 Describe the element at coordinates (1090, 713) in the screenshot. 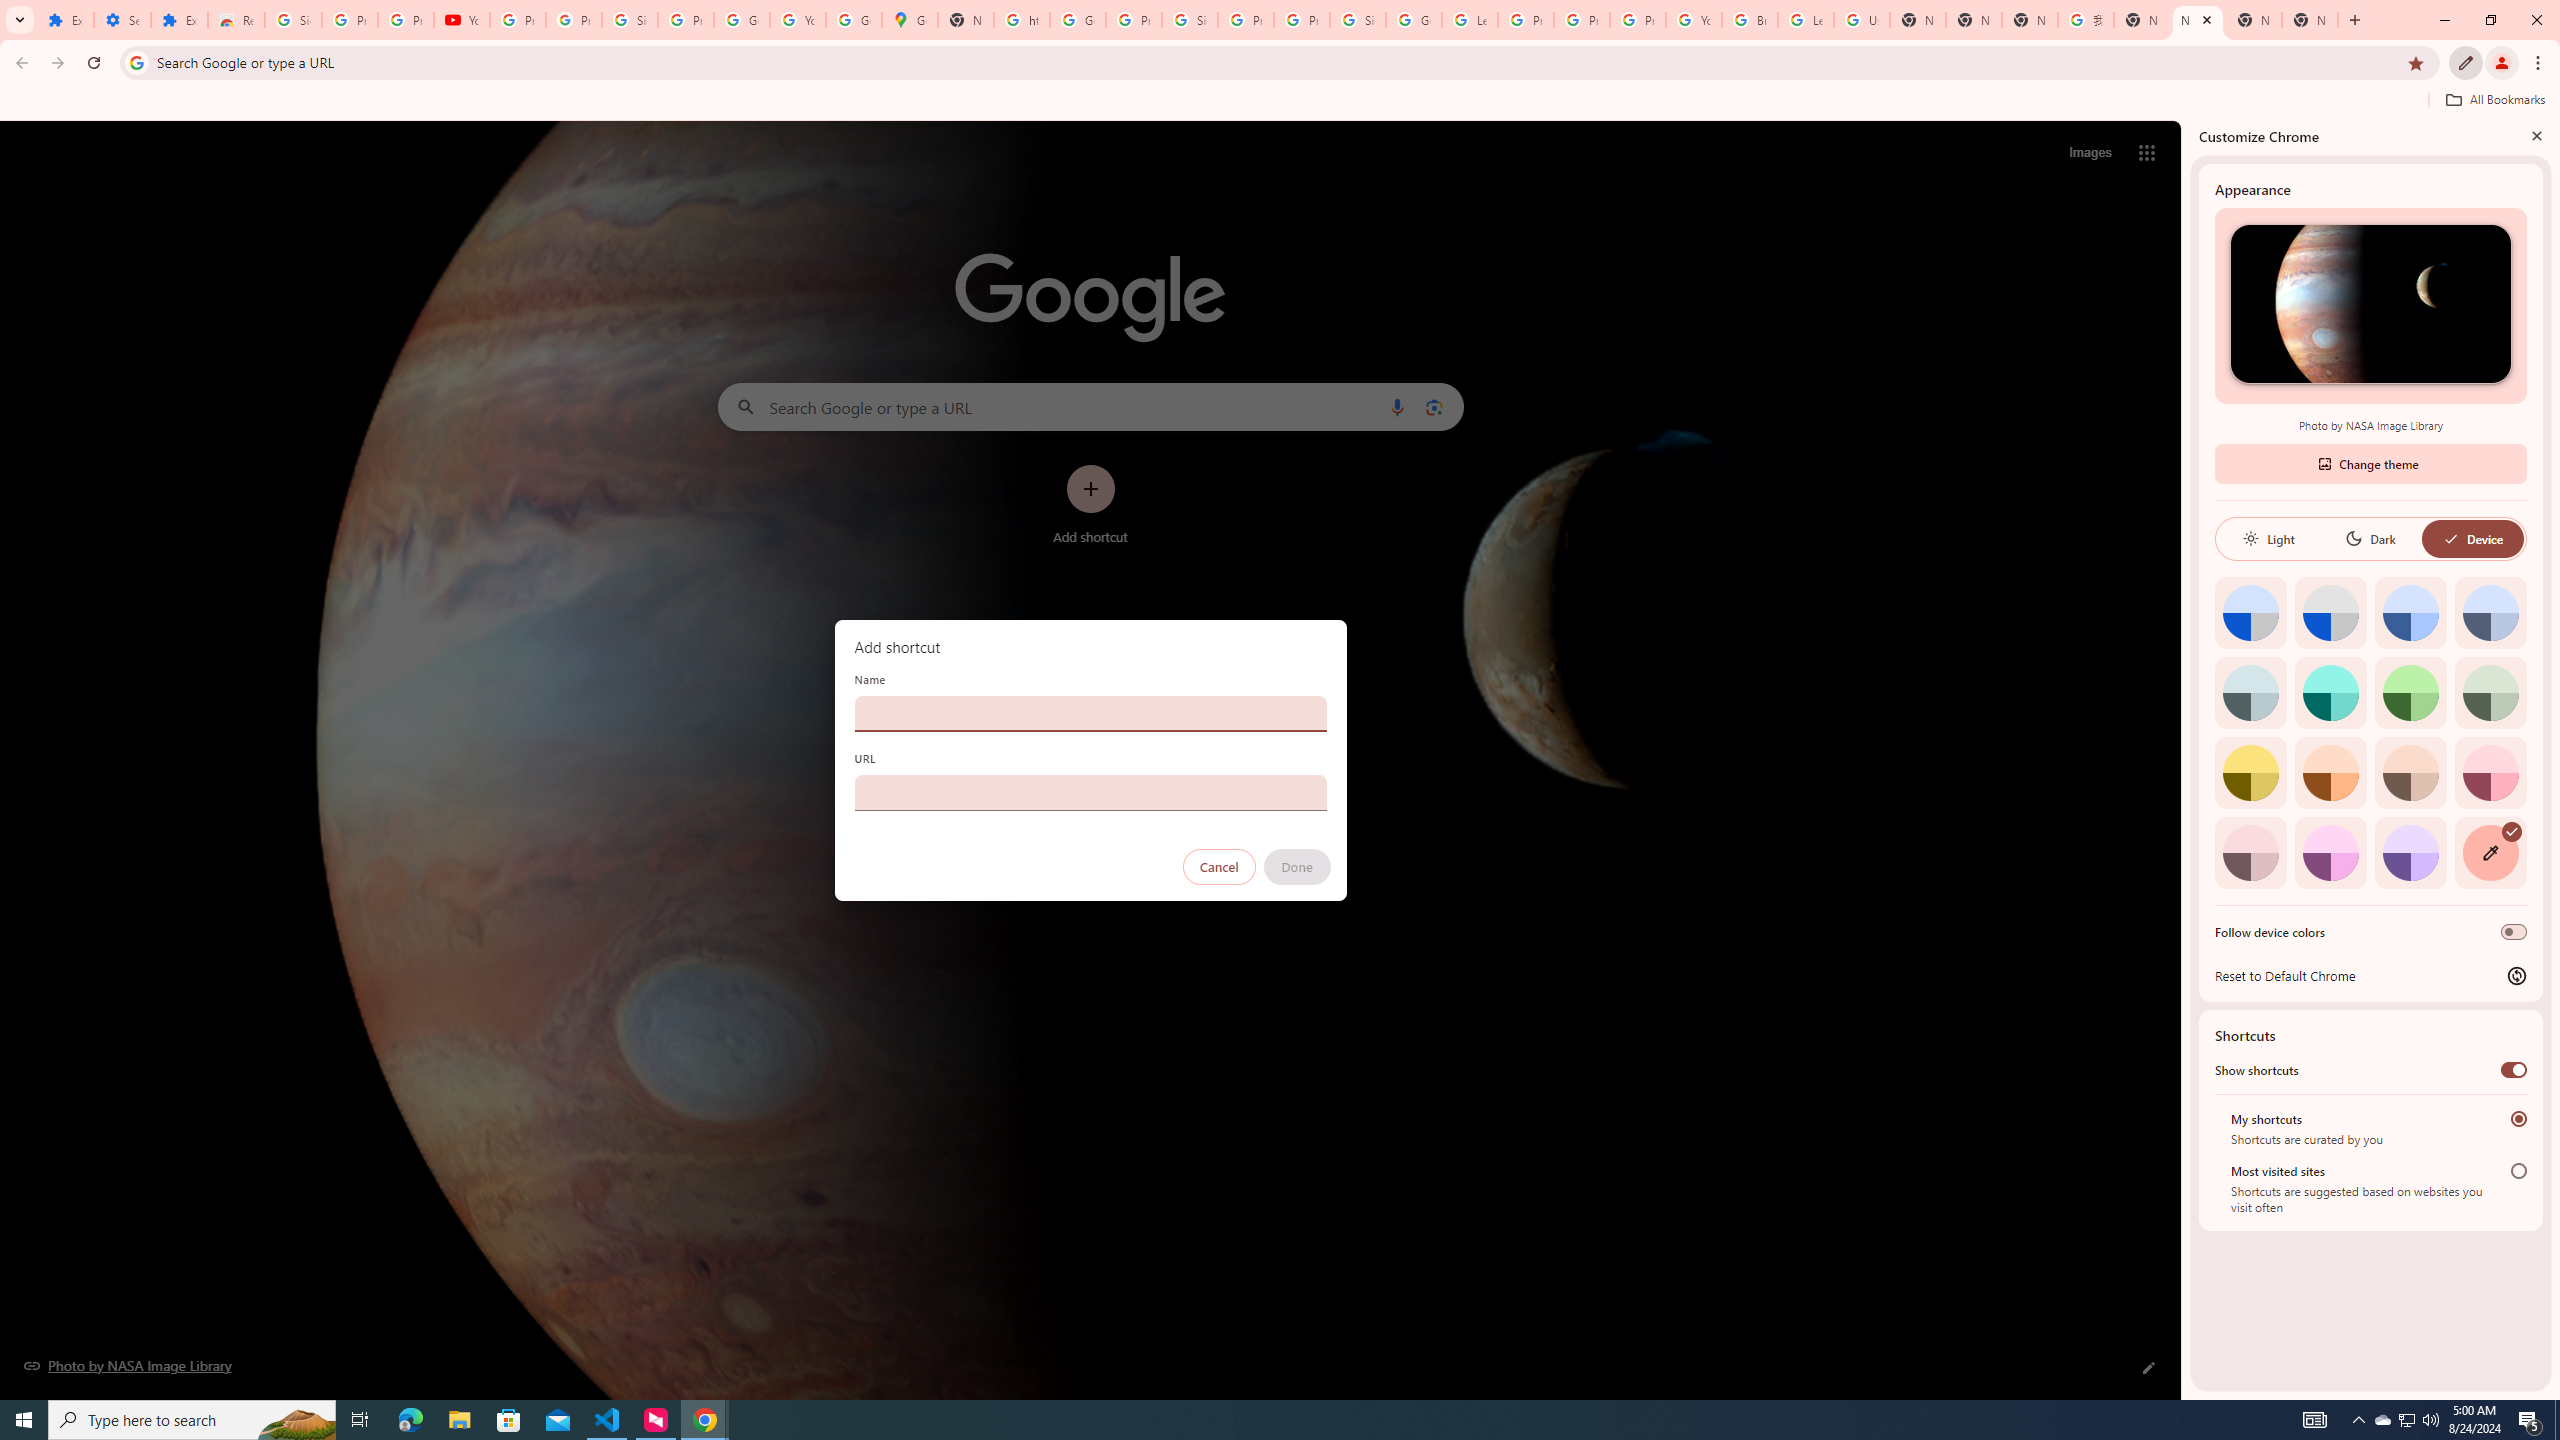

I see `Name` at that location.